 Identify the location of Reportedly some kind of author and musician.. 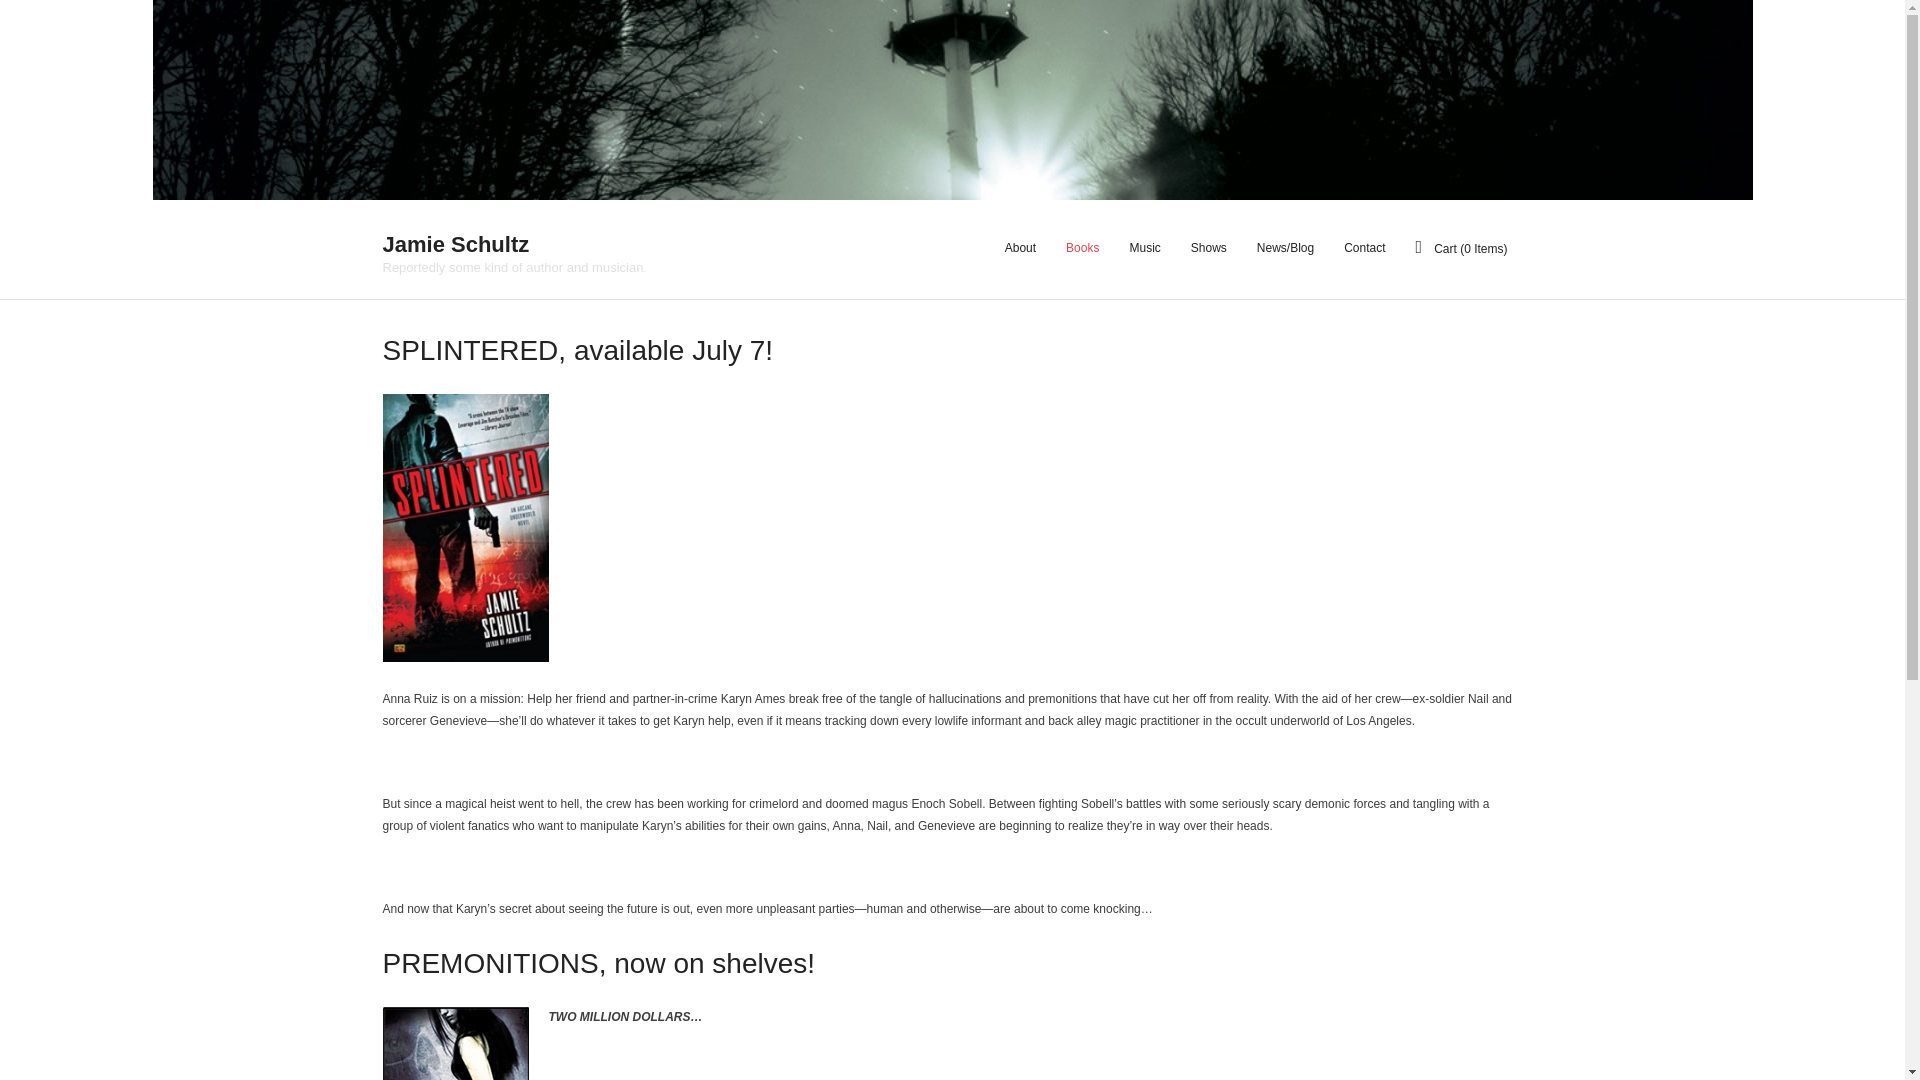
(514, 252).